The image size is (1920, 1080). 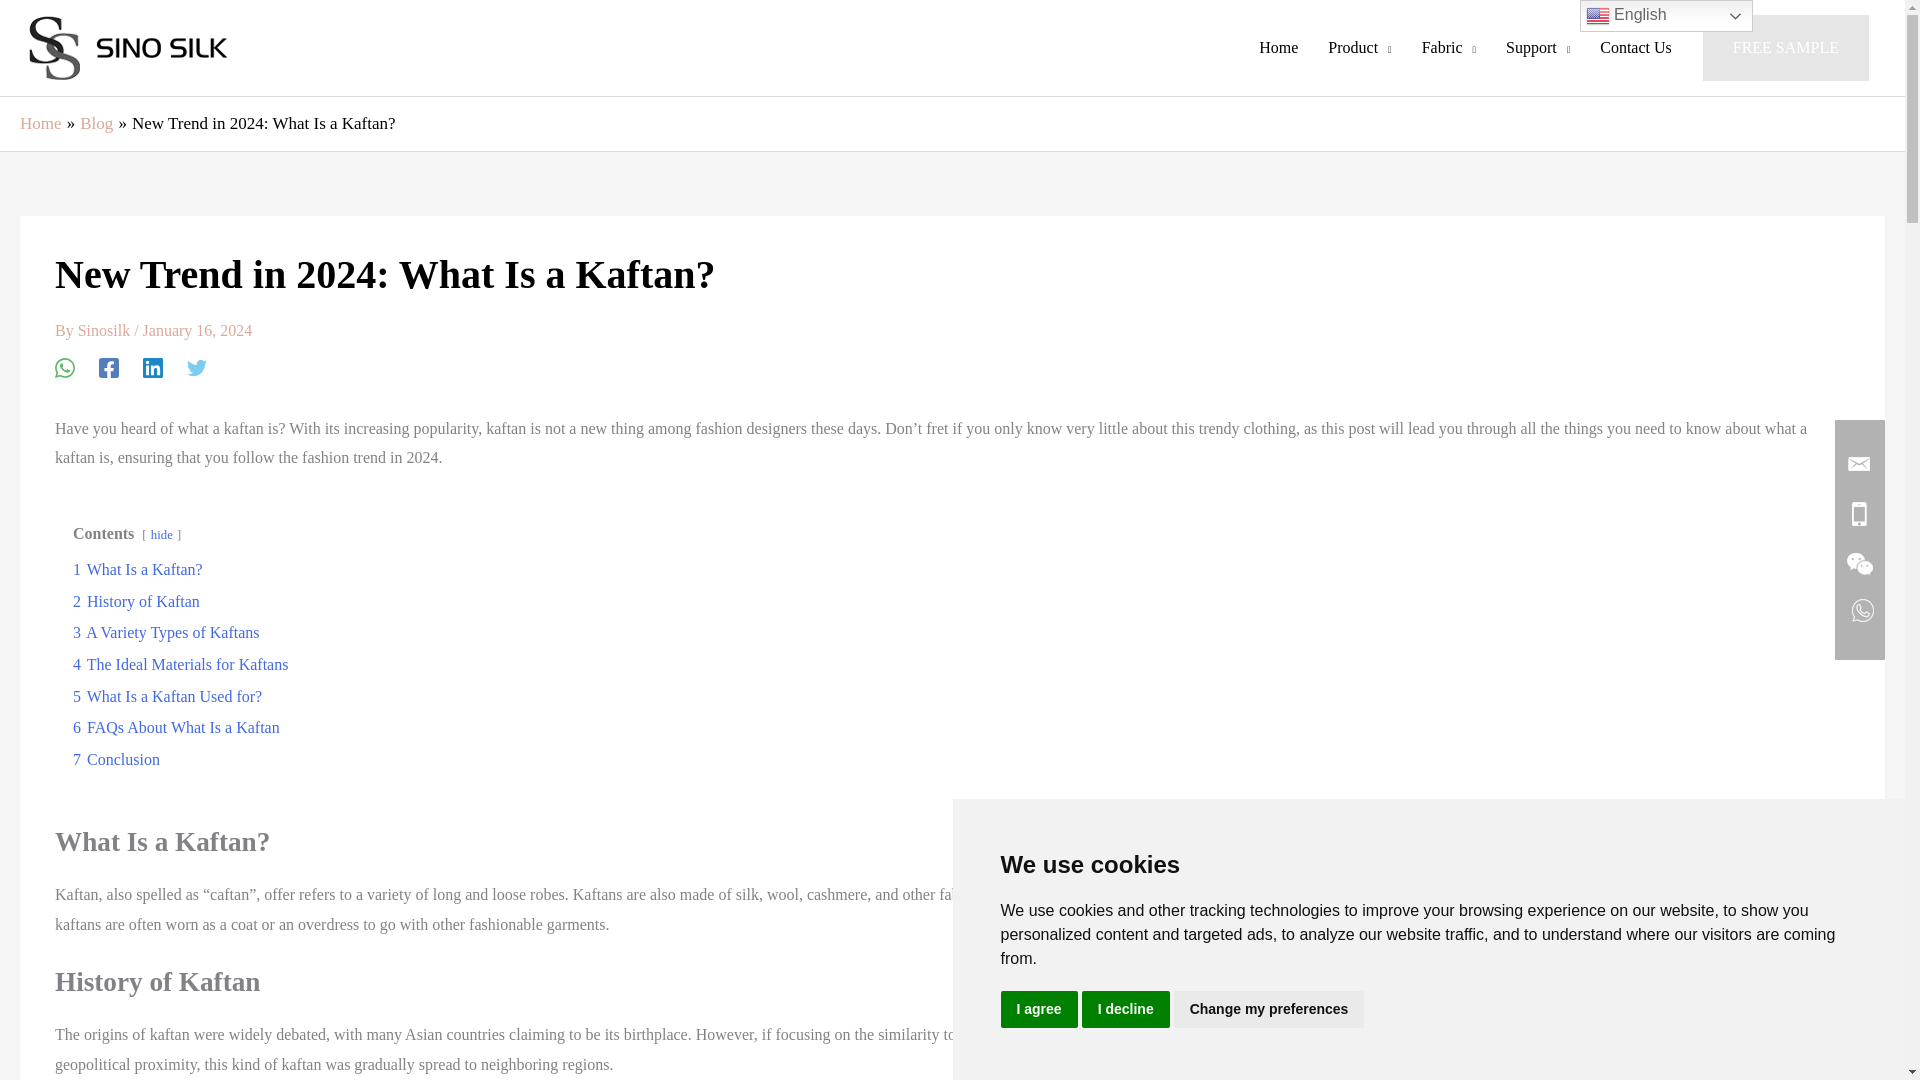 What do you see at coordinates (1359, 48) in the screenshot?
I see `Product` at bounding box center [1359, 48].